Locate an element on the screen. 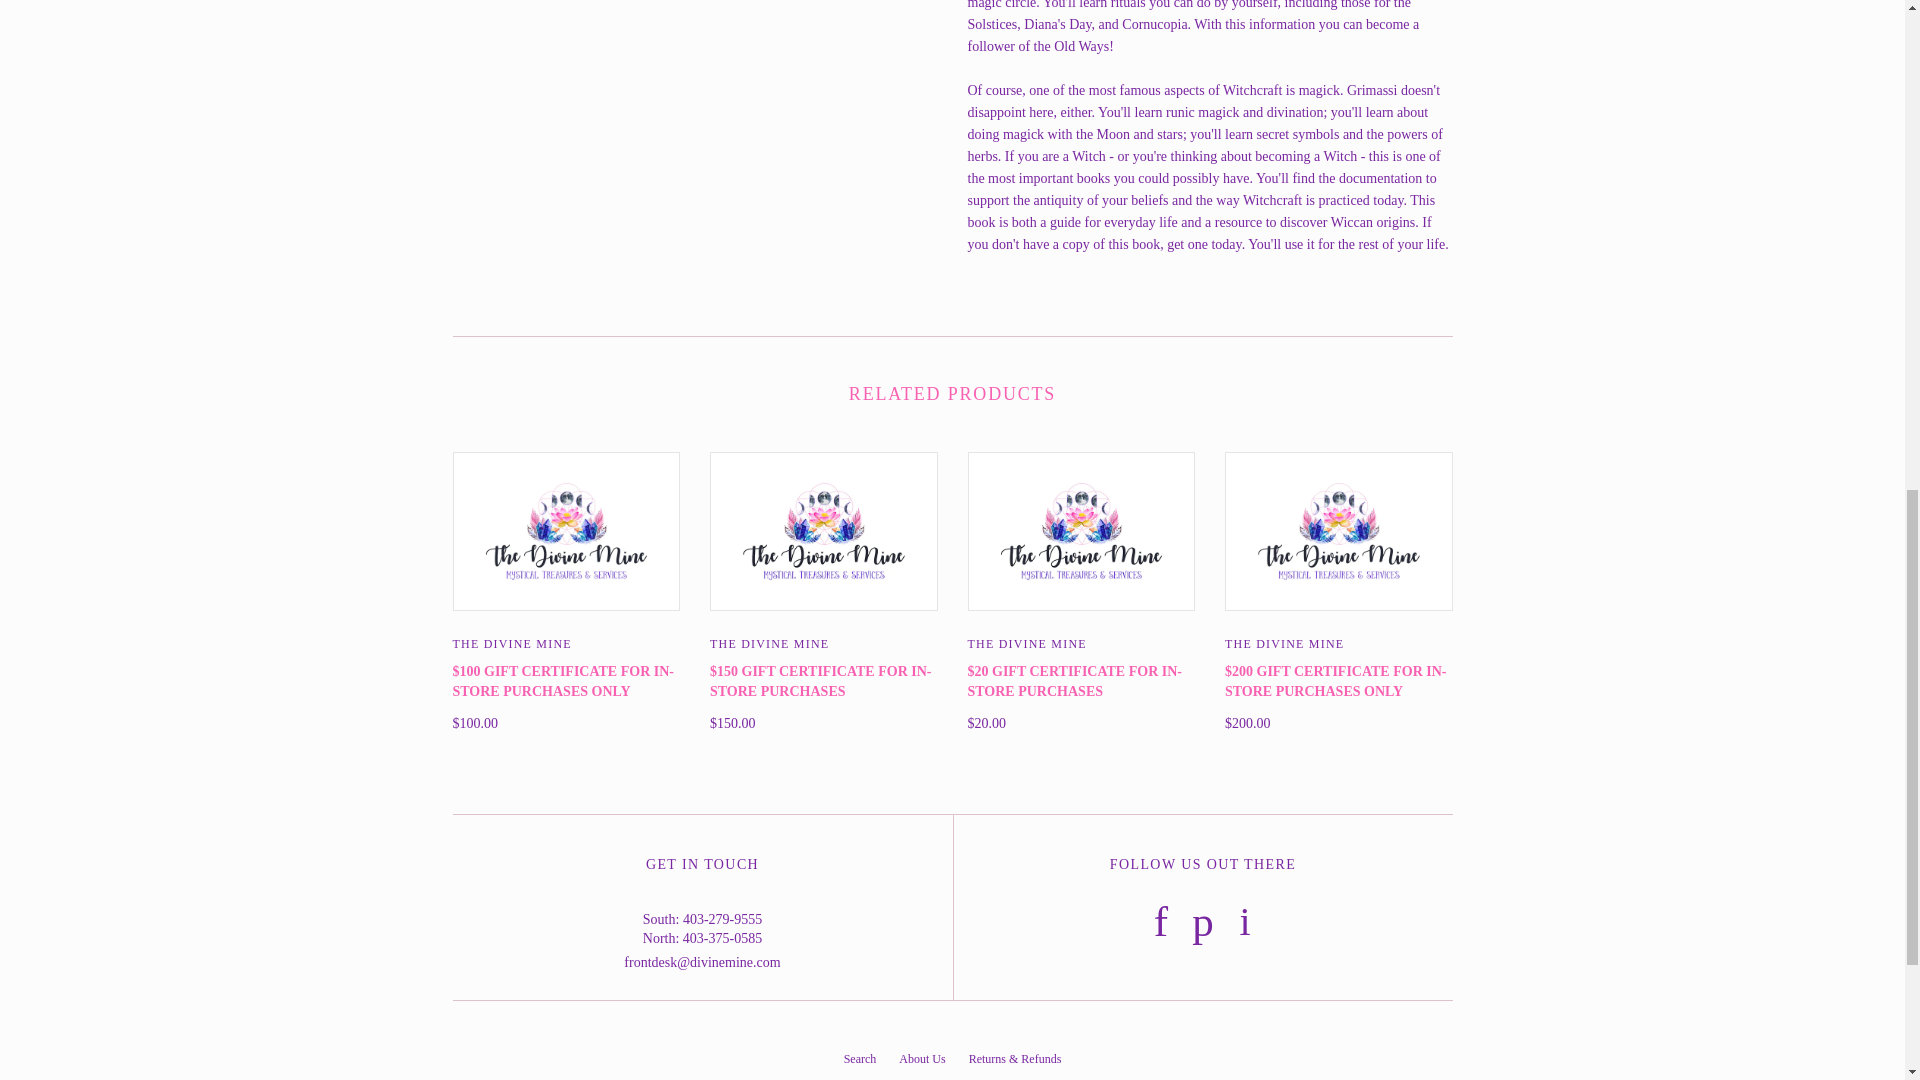  The Divine Mine is located at coordinates (510, 643).